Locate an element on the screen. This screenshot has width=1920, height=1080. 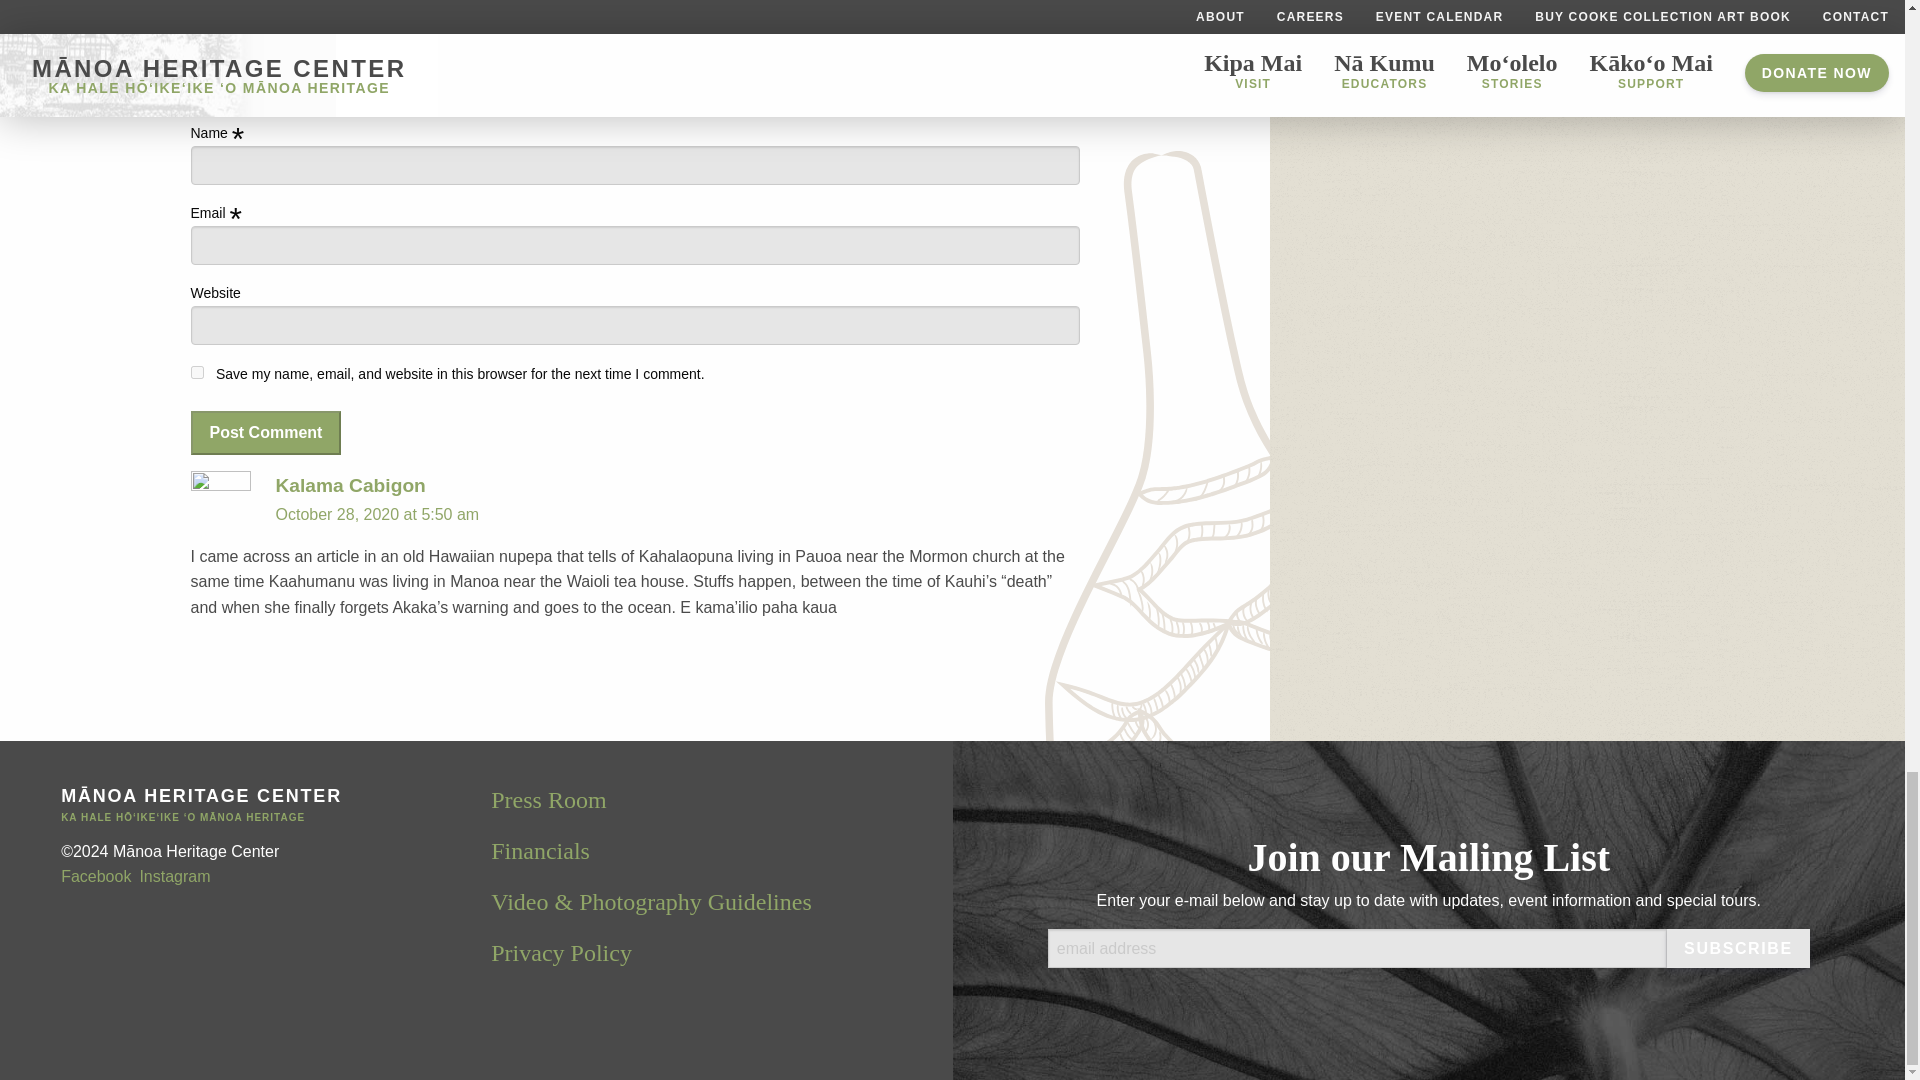
yes is located at coordinates (196, 372).